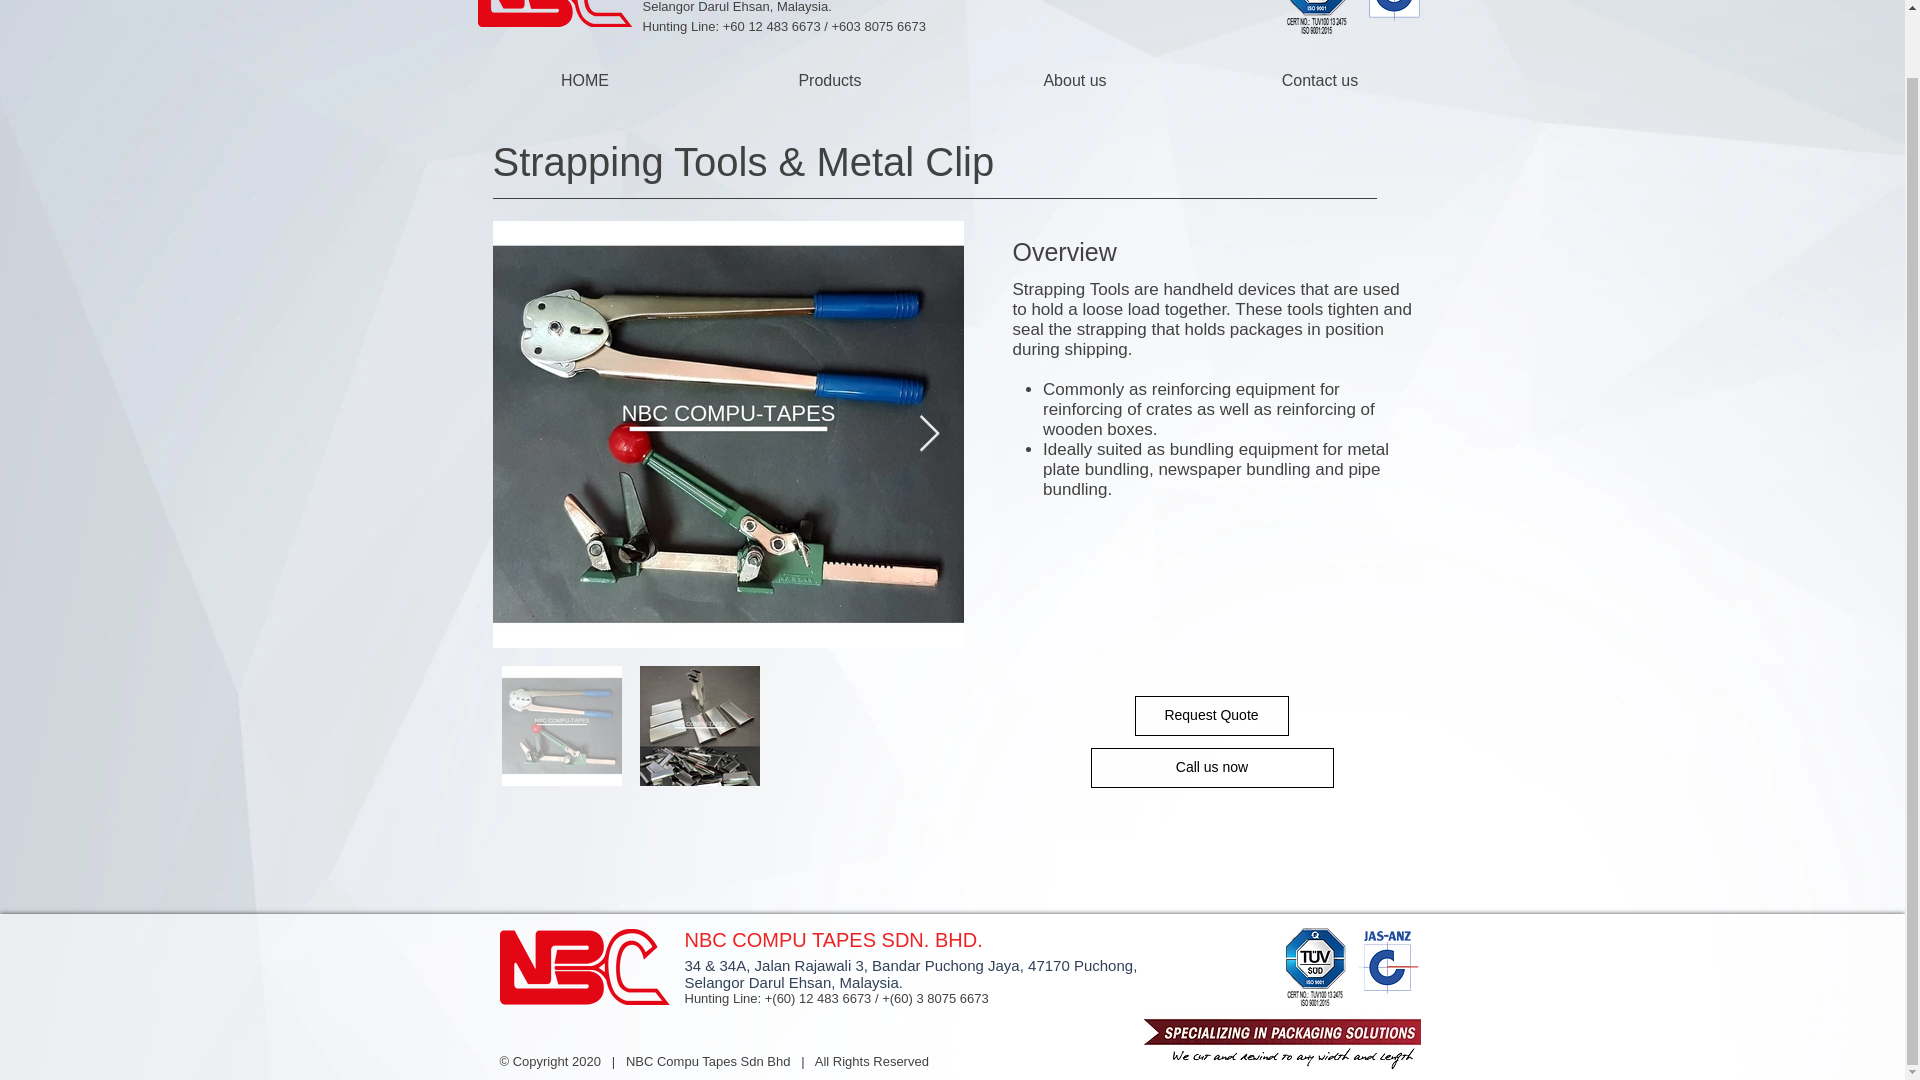  I want to click on About us, so click(1074, 80).